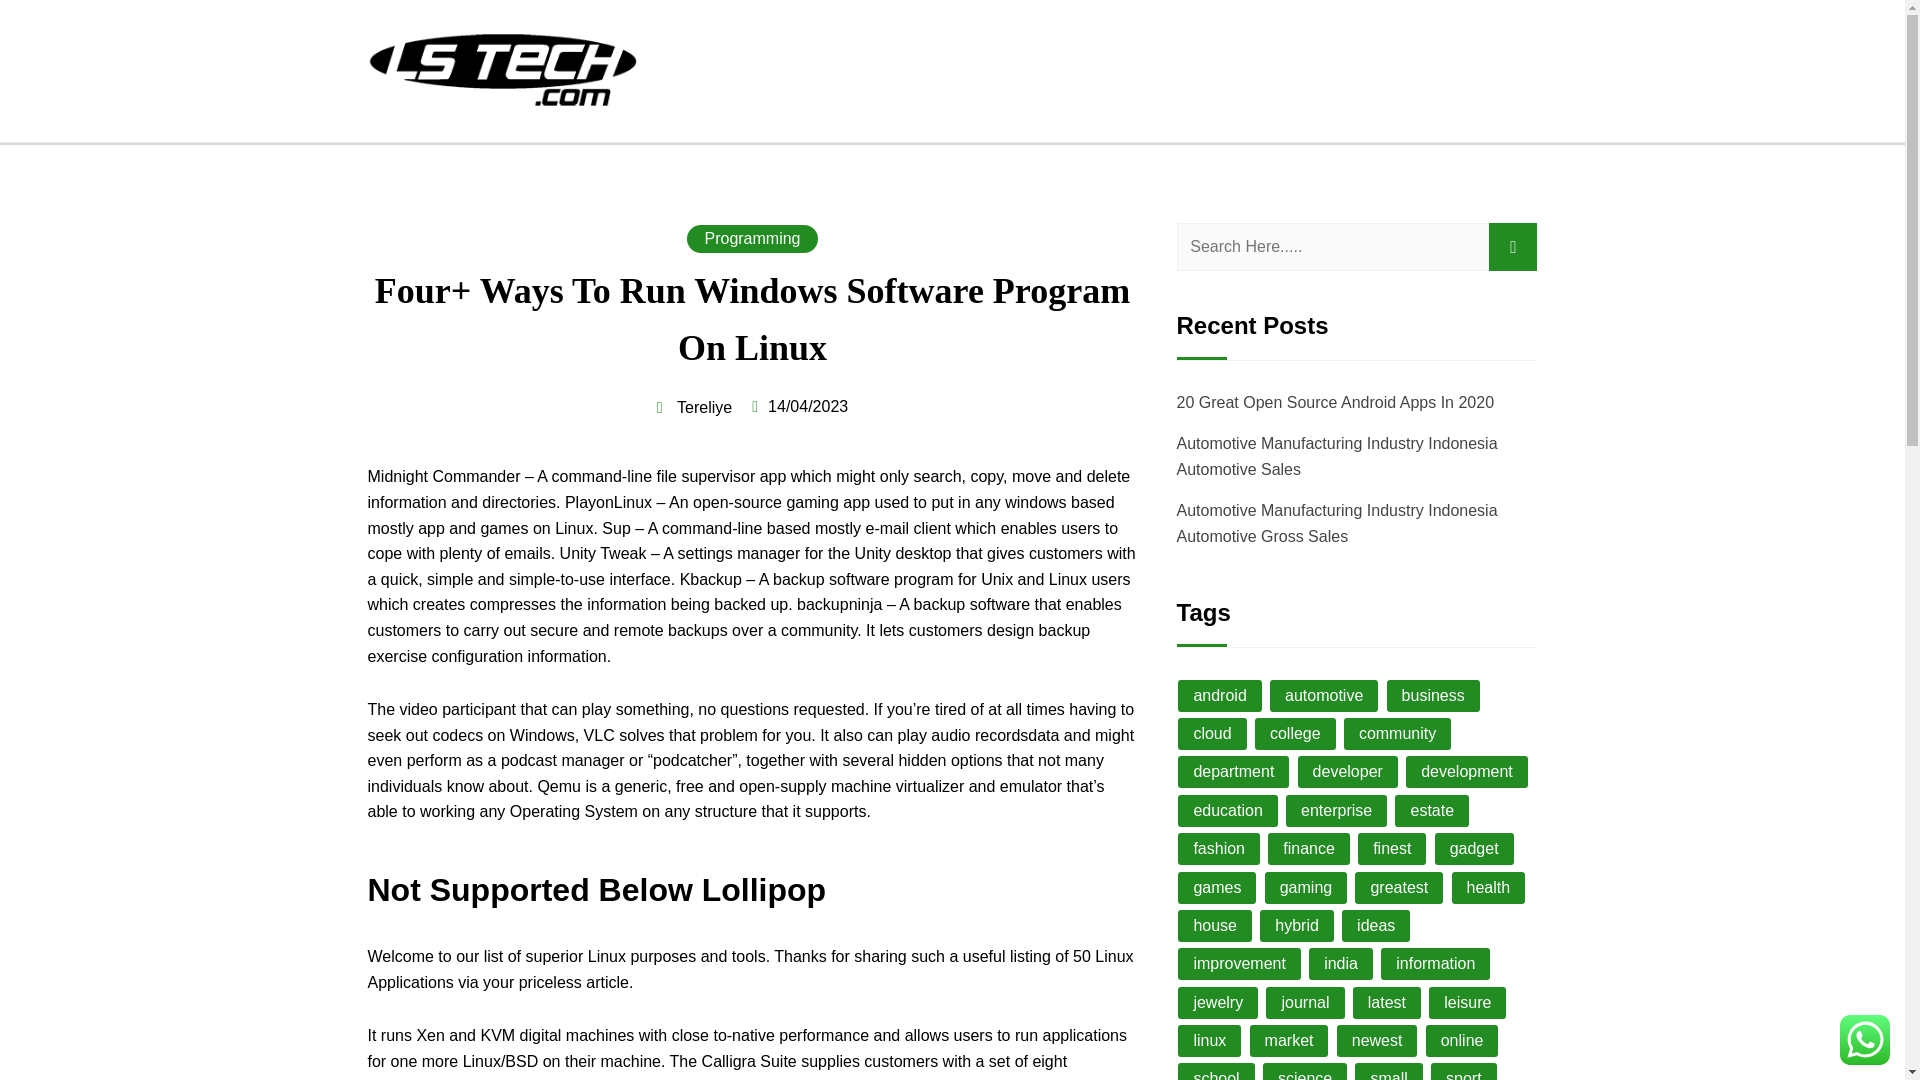 The image size is (1920, 1080). Describe the element at coordinates (1220, 696) in the screenshot. I see `android` at that location.